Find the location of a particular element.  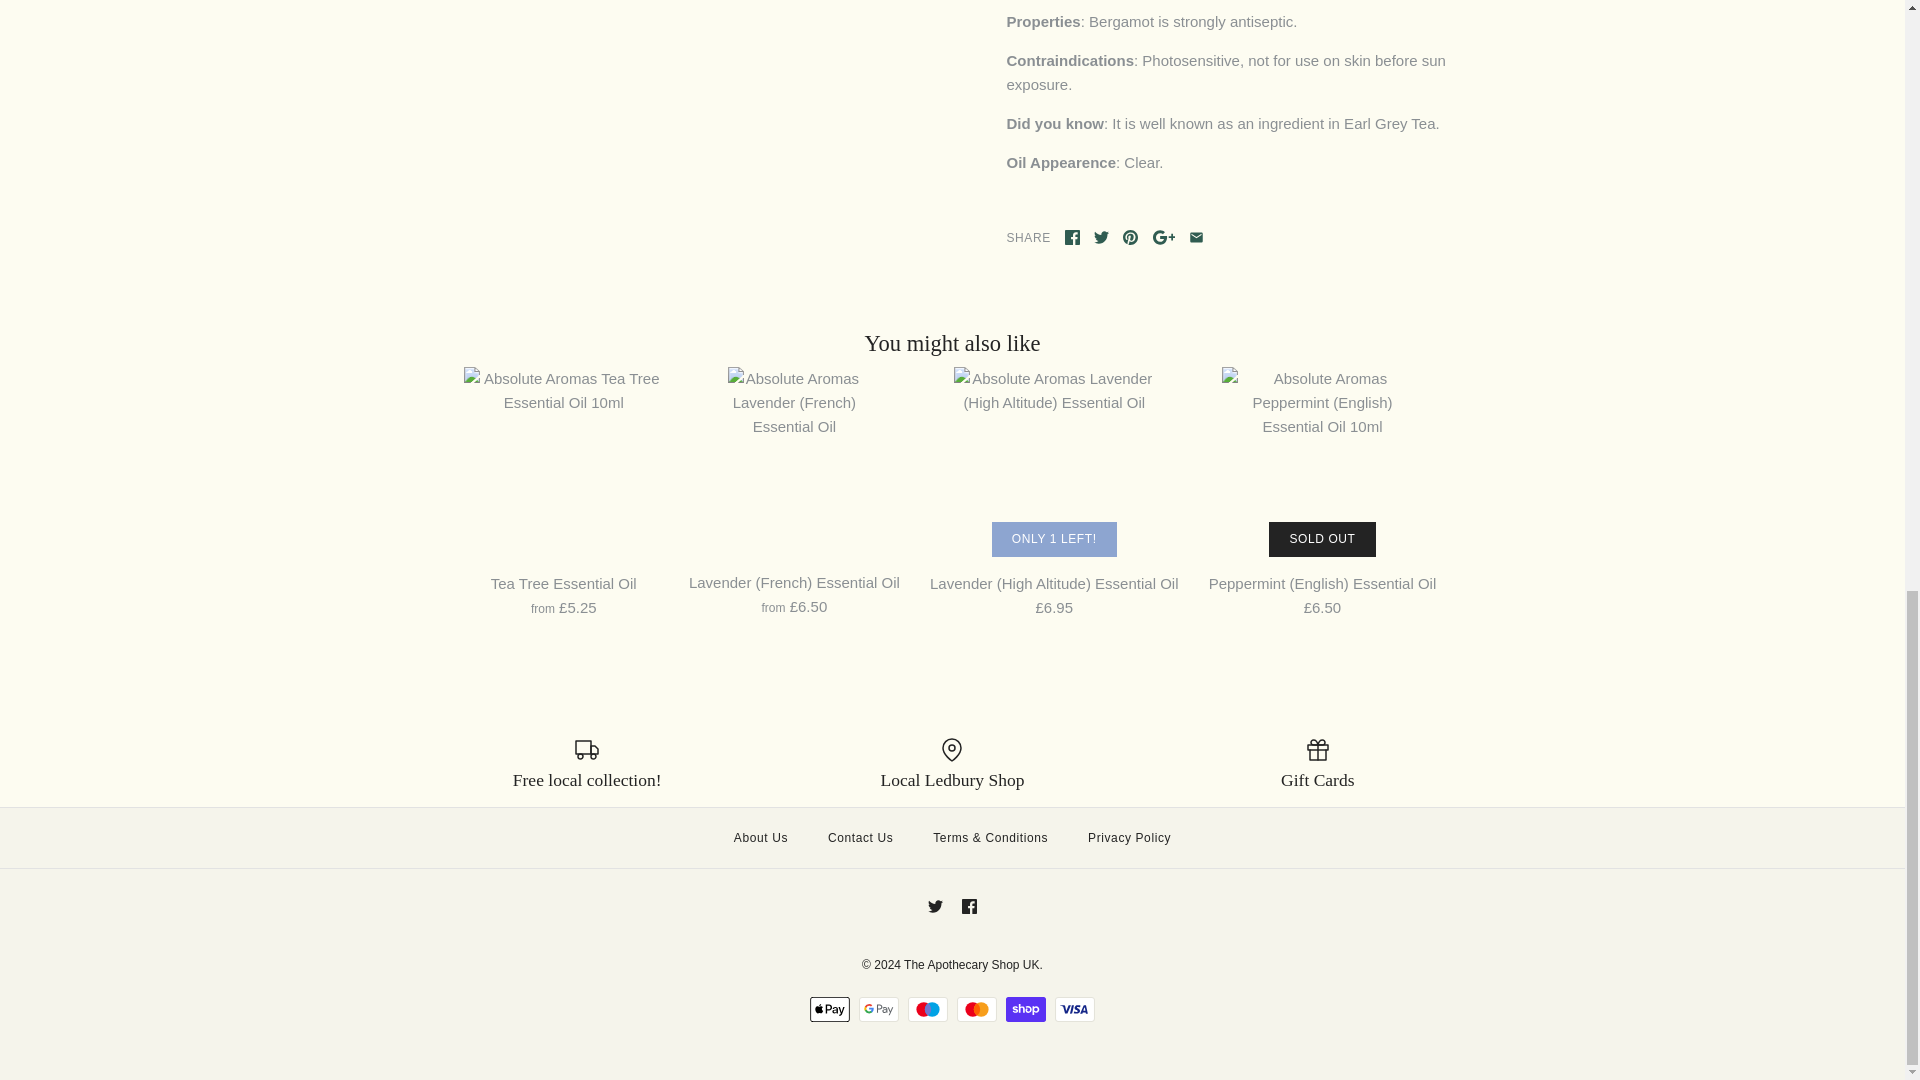

Facebook is located at coordinates (969, 906).